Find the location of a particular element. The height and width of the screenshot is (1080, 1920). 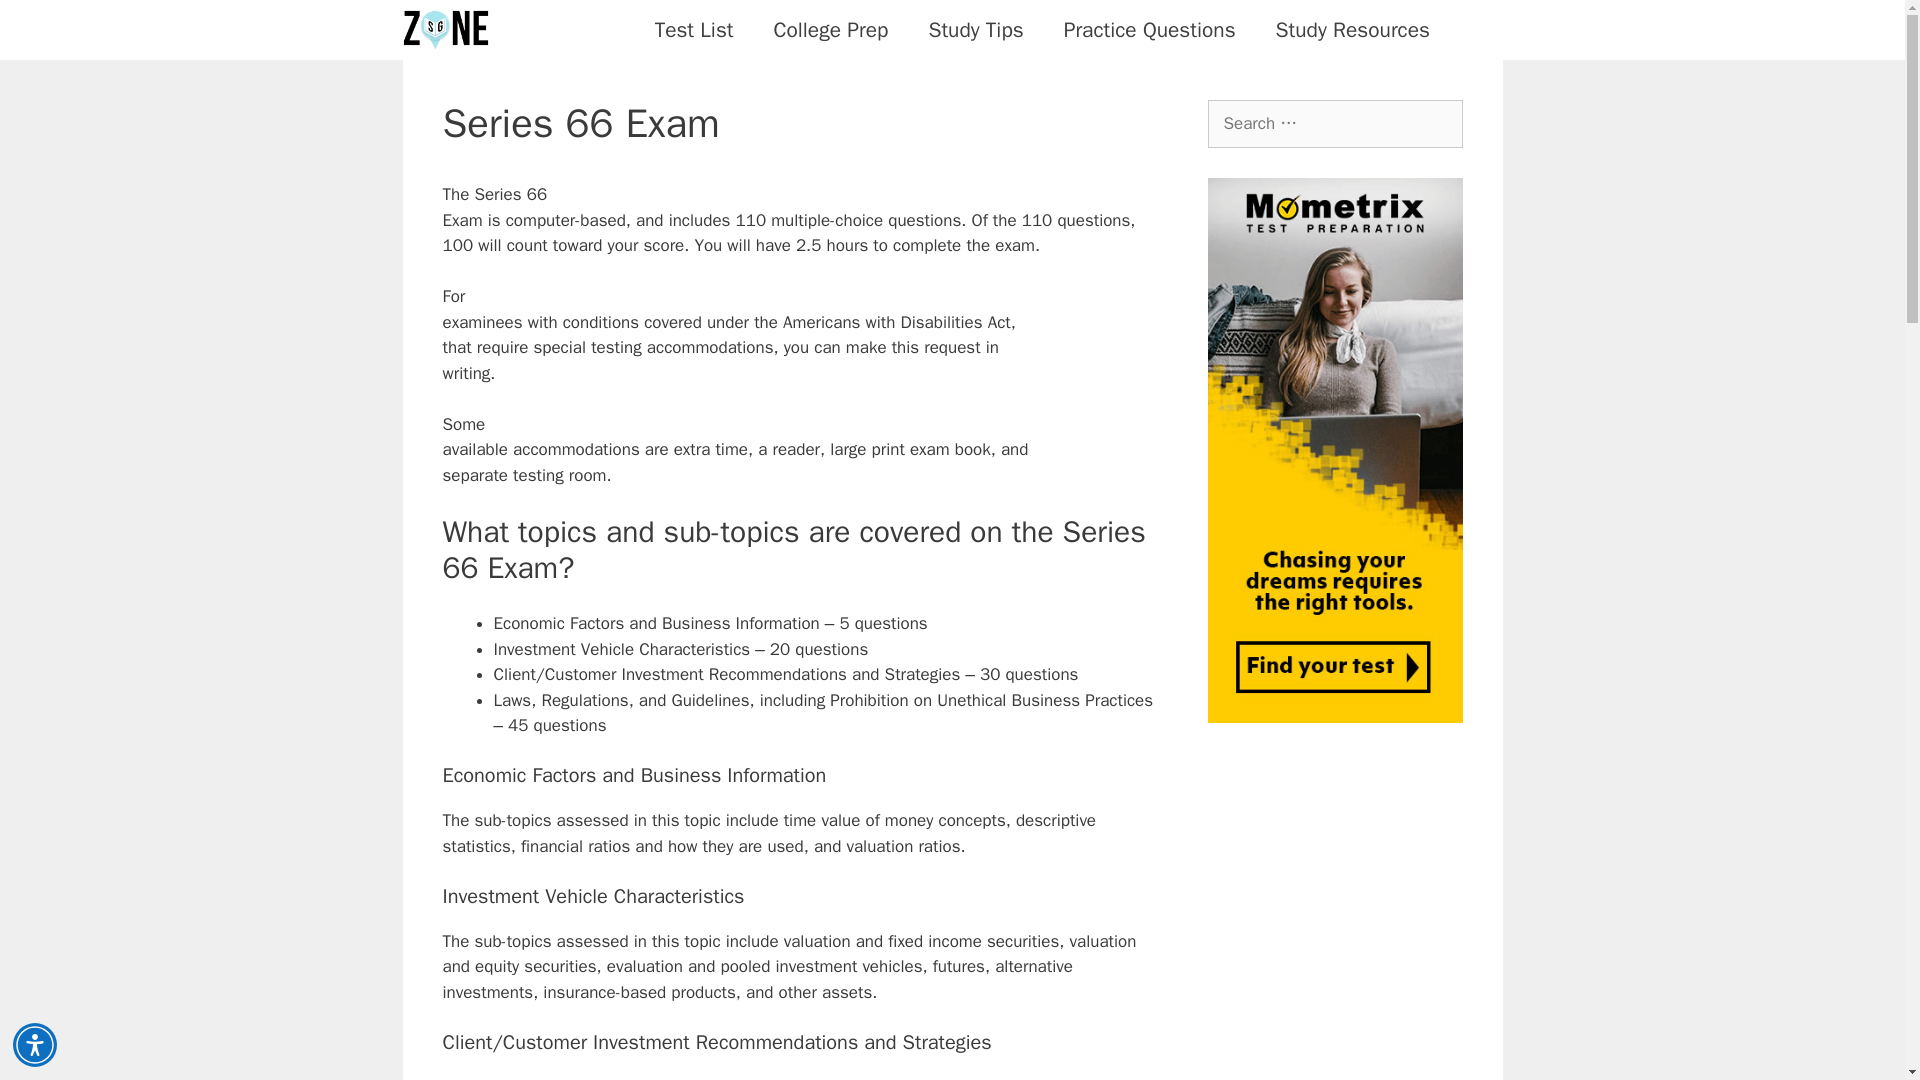

Test List is located at coordinates (694, 30).